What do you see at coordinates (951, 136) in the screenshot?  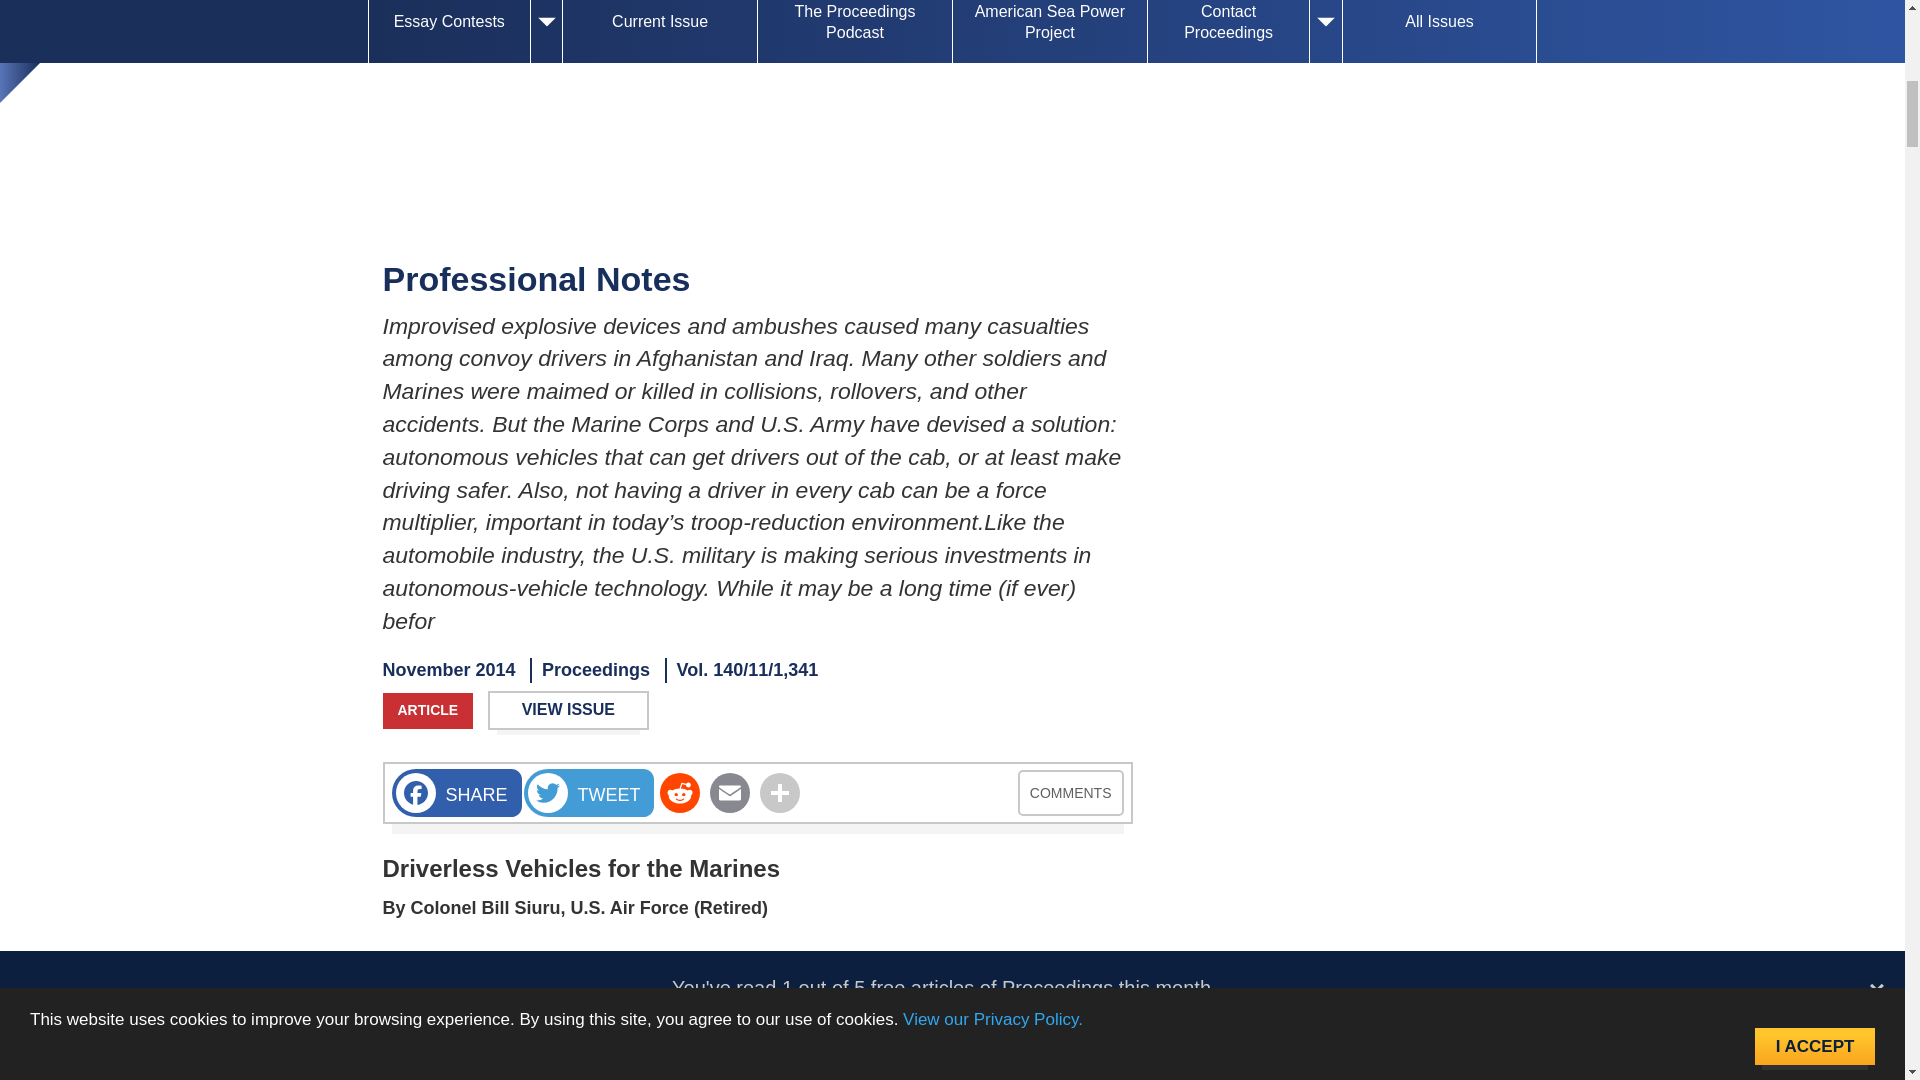 I see `3rd party ad content` at bounding box center [951, 136].